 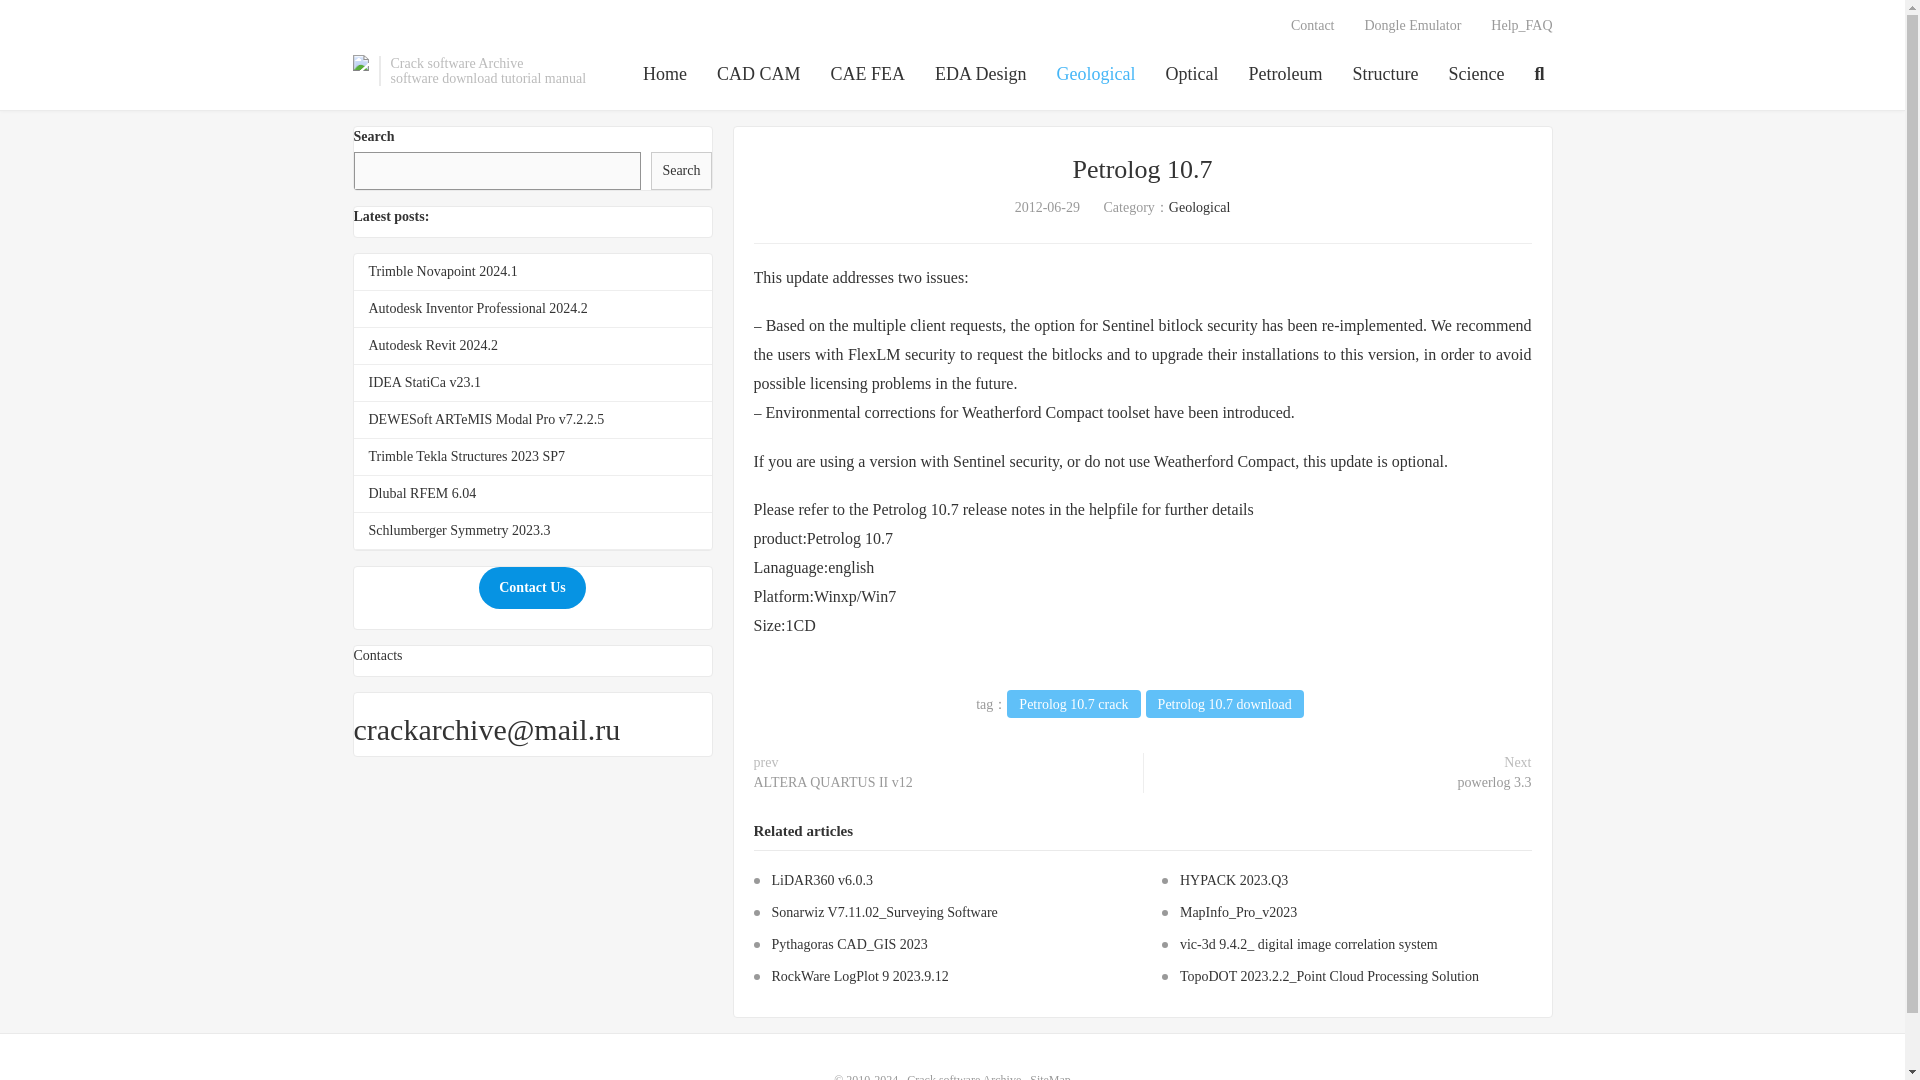 What do you see at coordinates (1494, 782) in the screenshot?
I see `powerlog 3.3` at bounding box center [1494, 782].